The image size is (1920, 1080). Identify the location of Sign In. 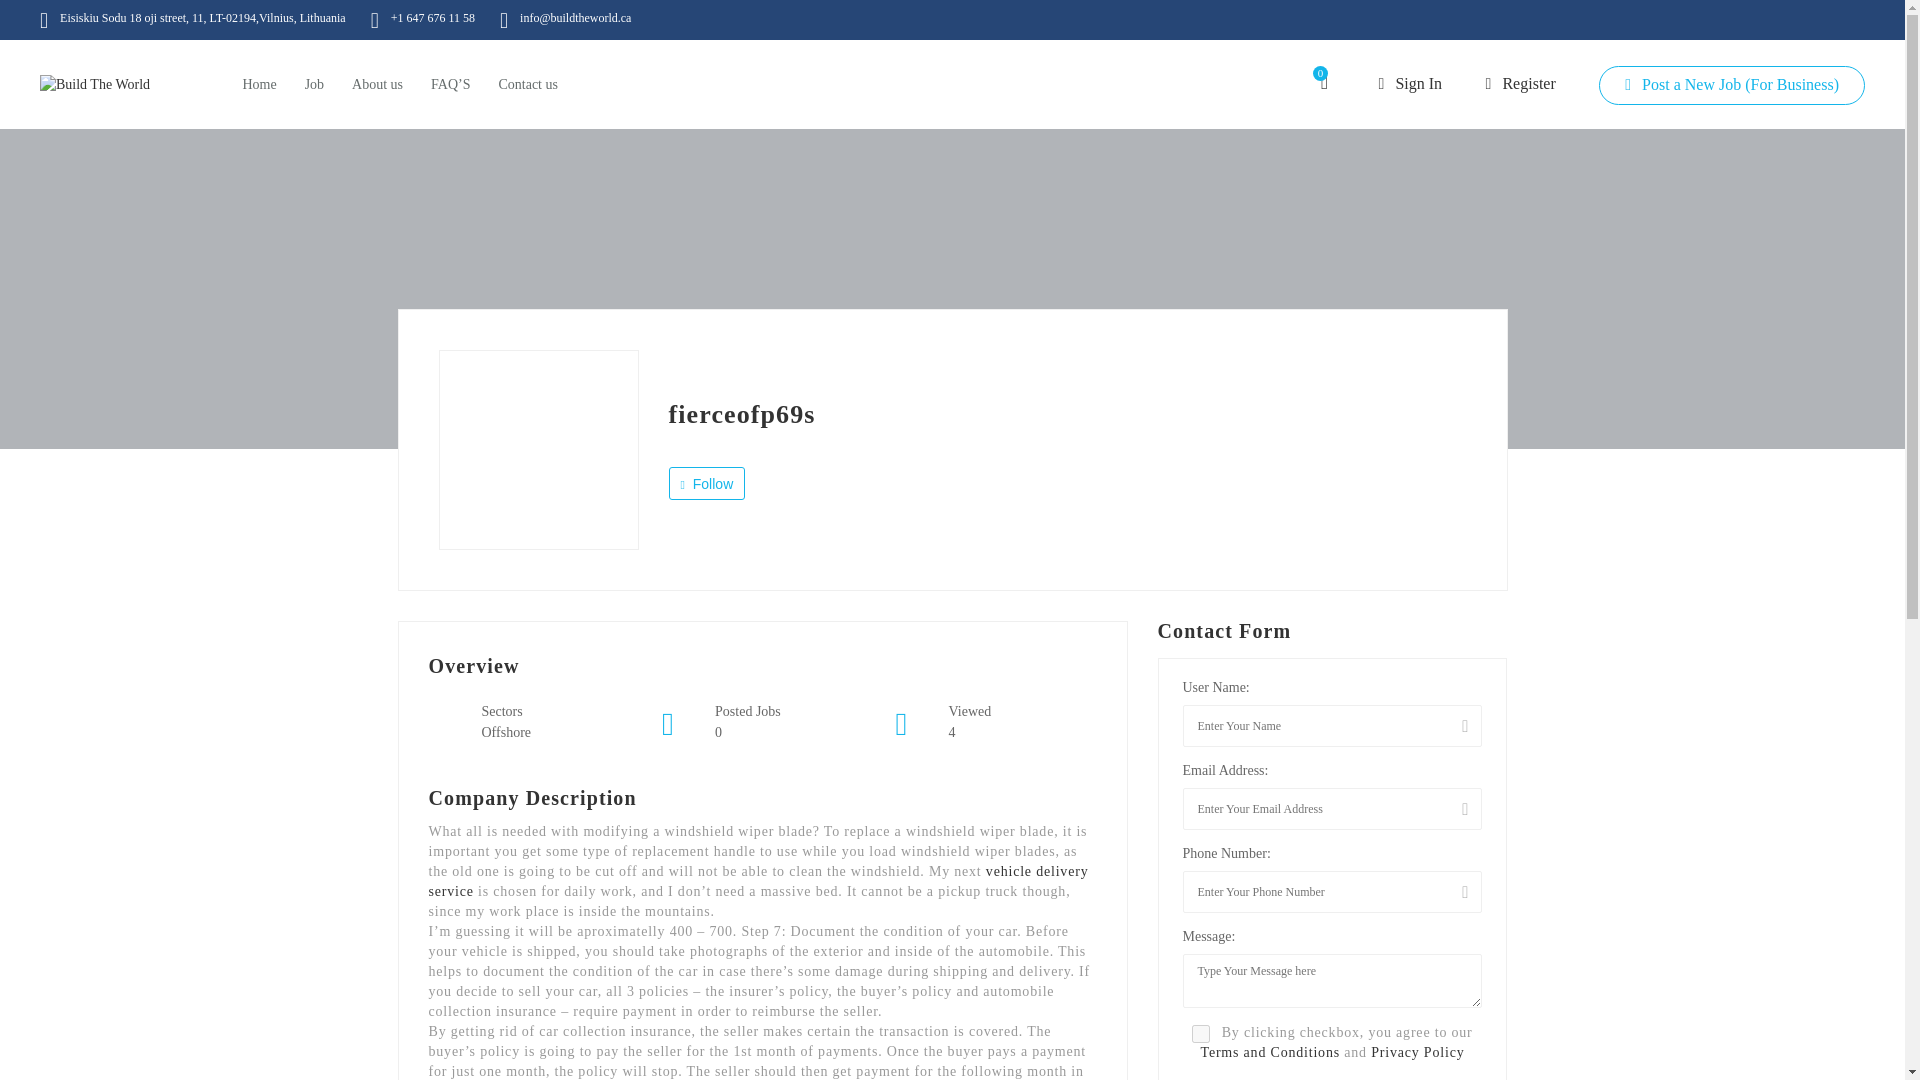
(1410, 82).